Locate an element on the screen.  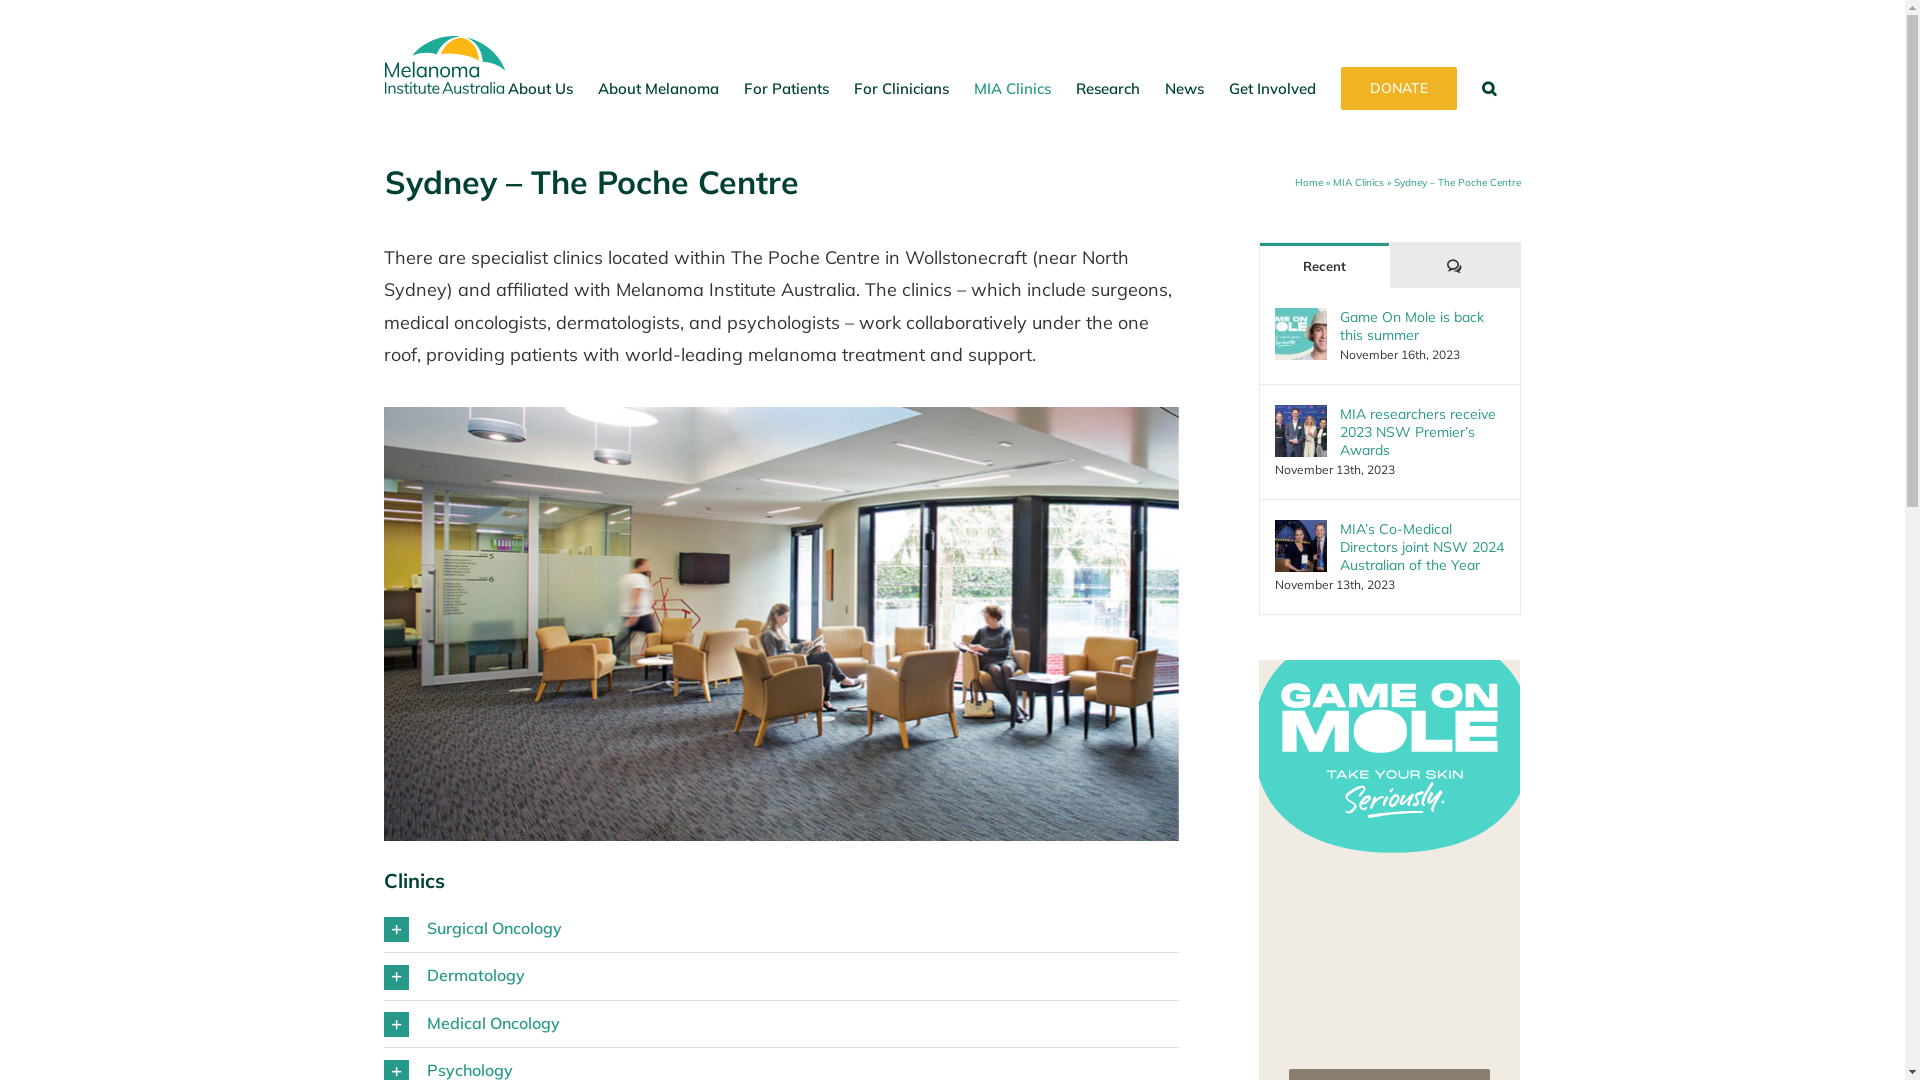
Surgical Oncology is located at coordinates (782, 930).